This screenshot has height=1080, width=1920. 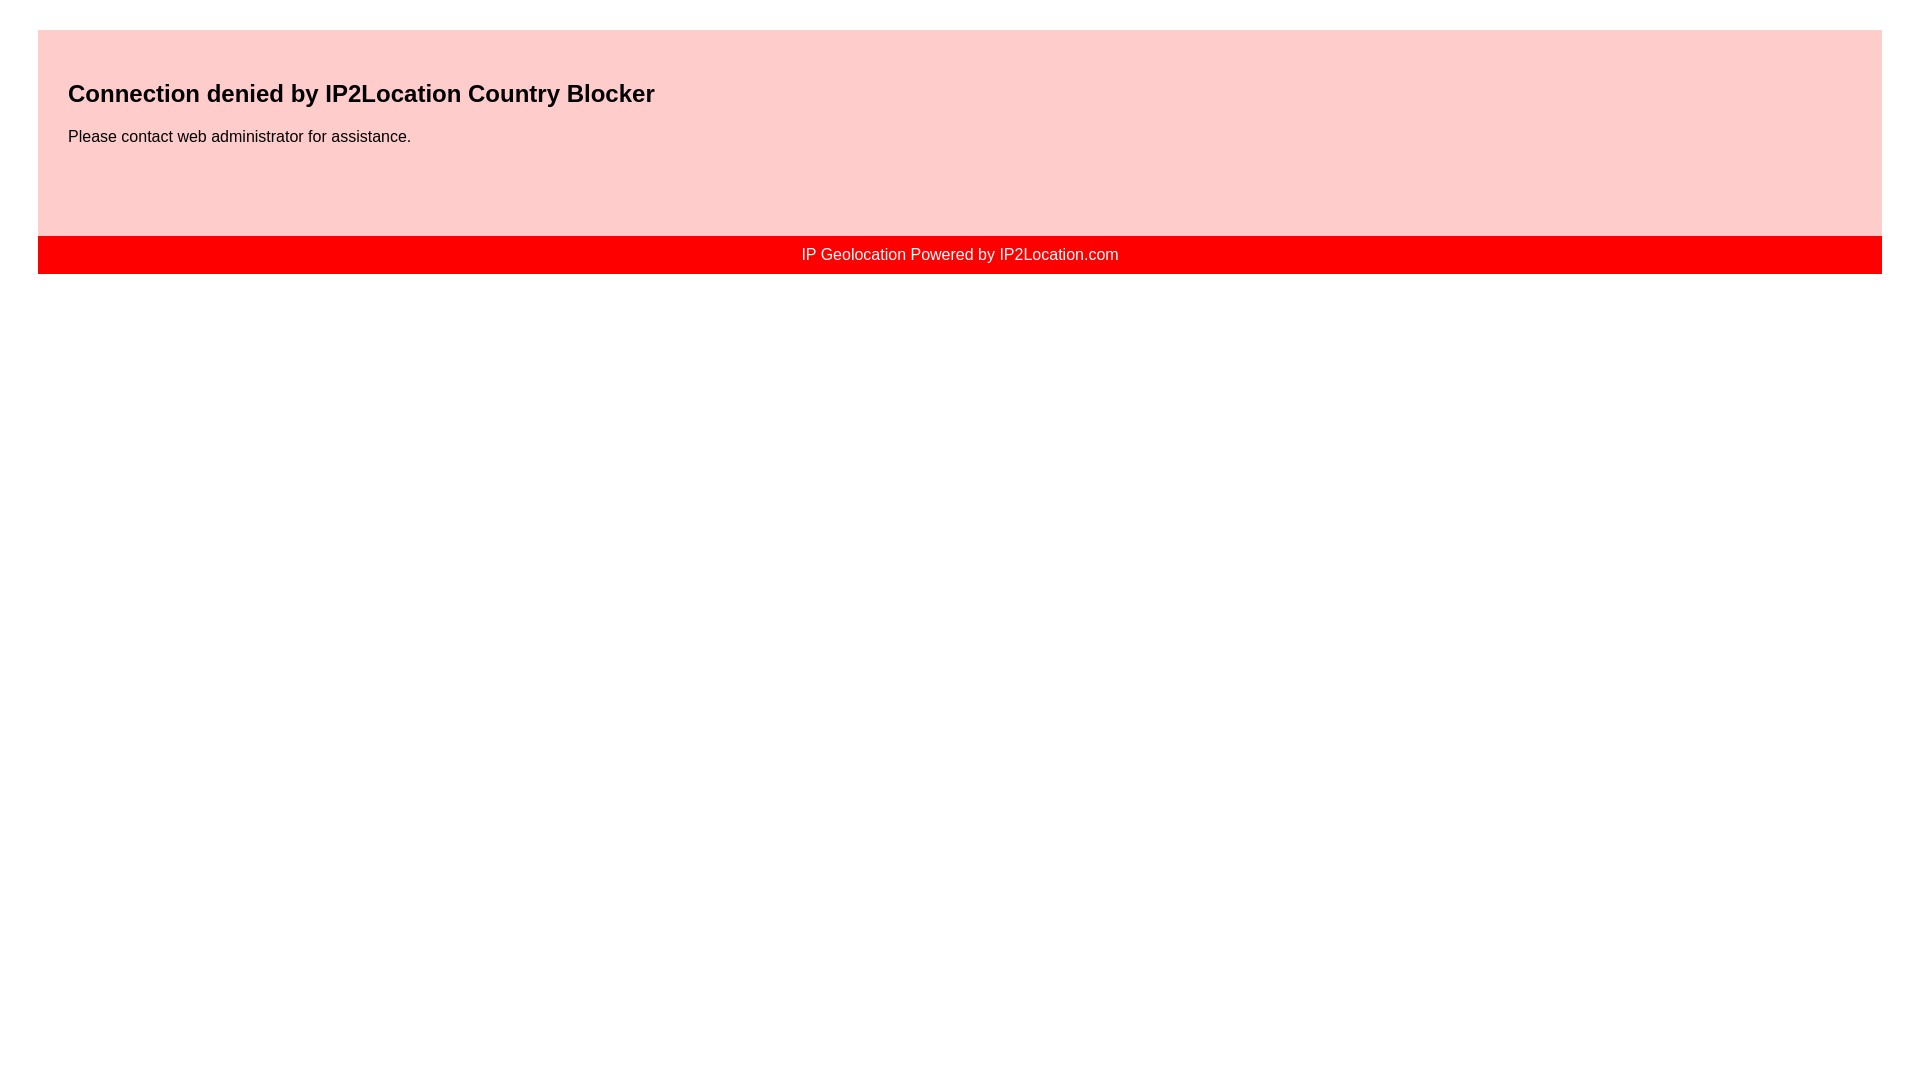 What do you see at coordinates (958, 254) in the screenshot?
I see `IP Geolocation Powered by IP2Location.com` at bounding box center [958, 254].